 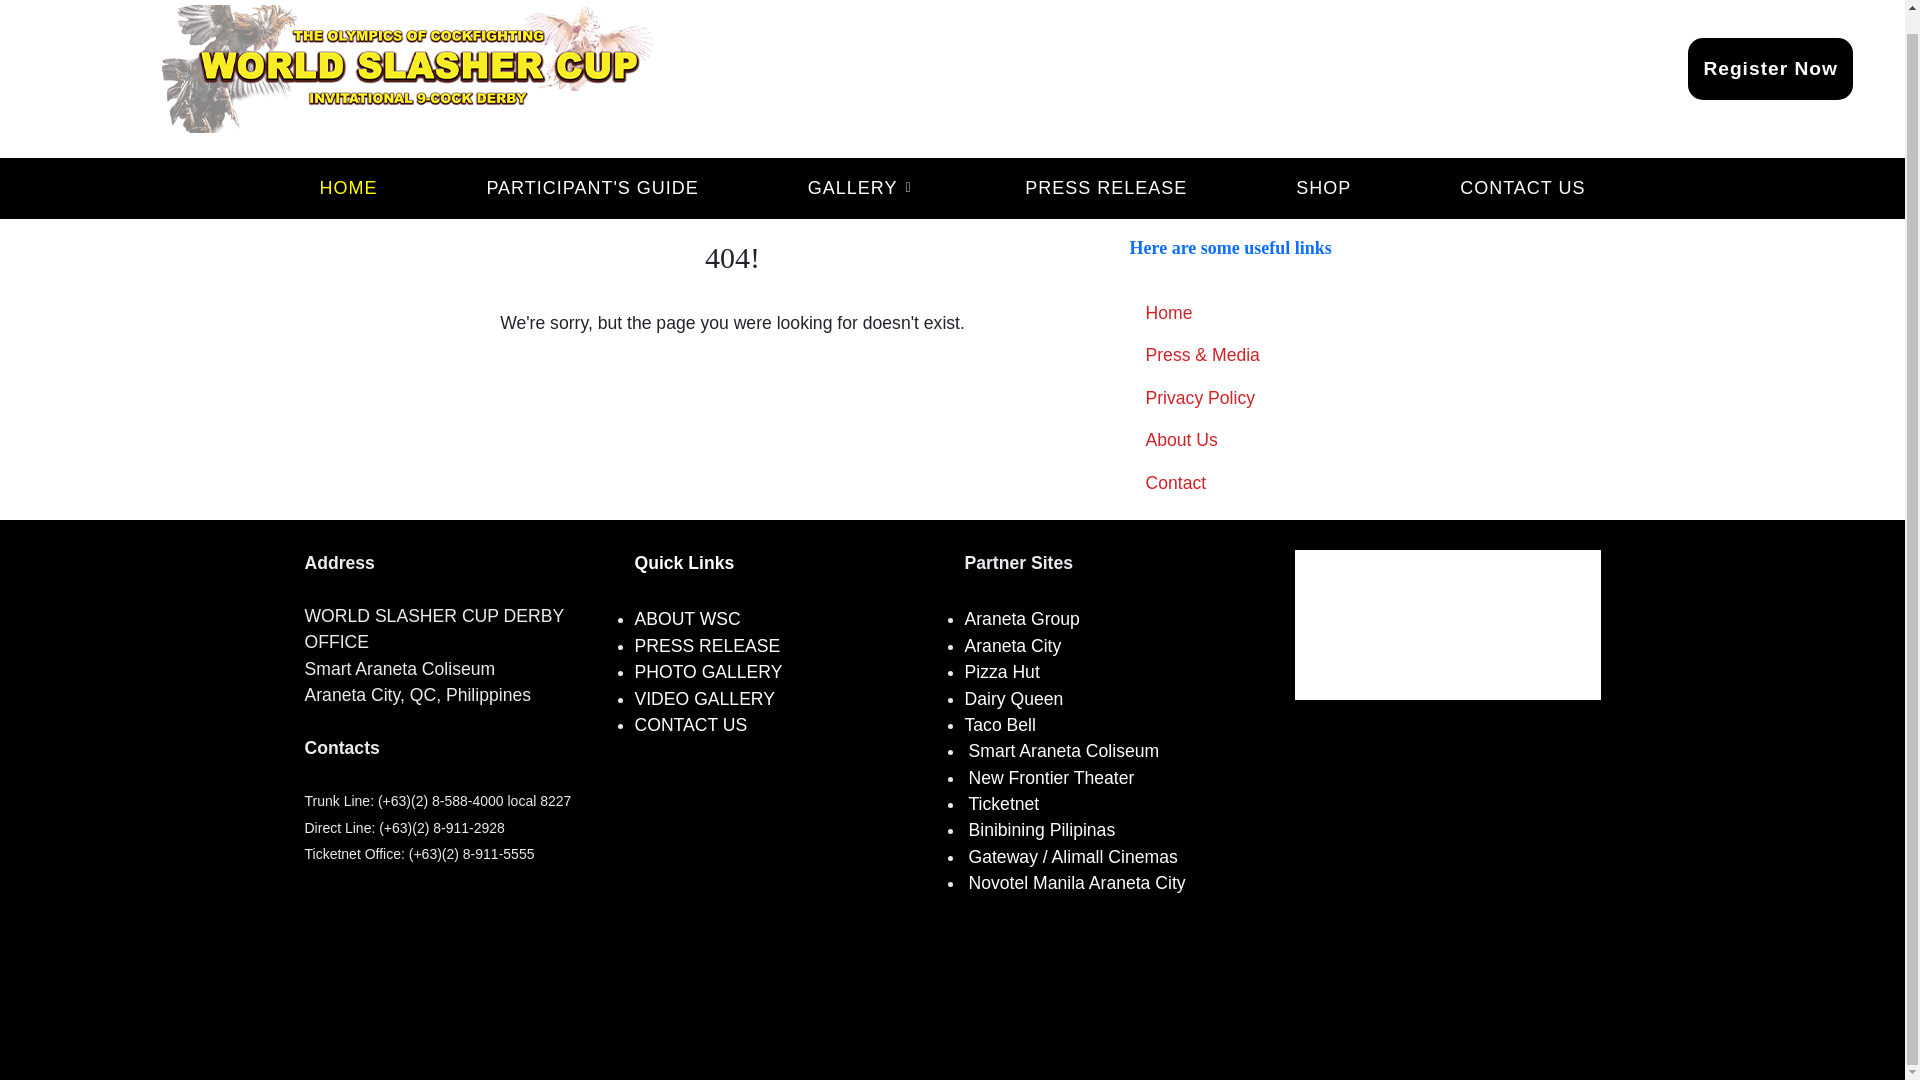 I want to click on About Us, so click(x=1338, y=440).